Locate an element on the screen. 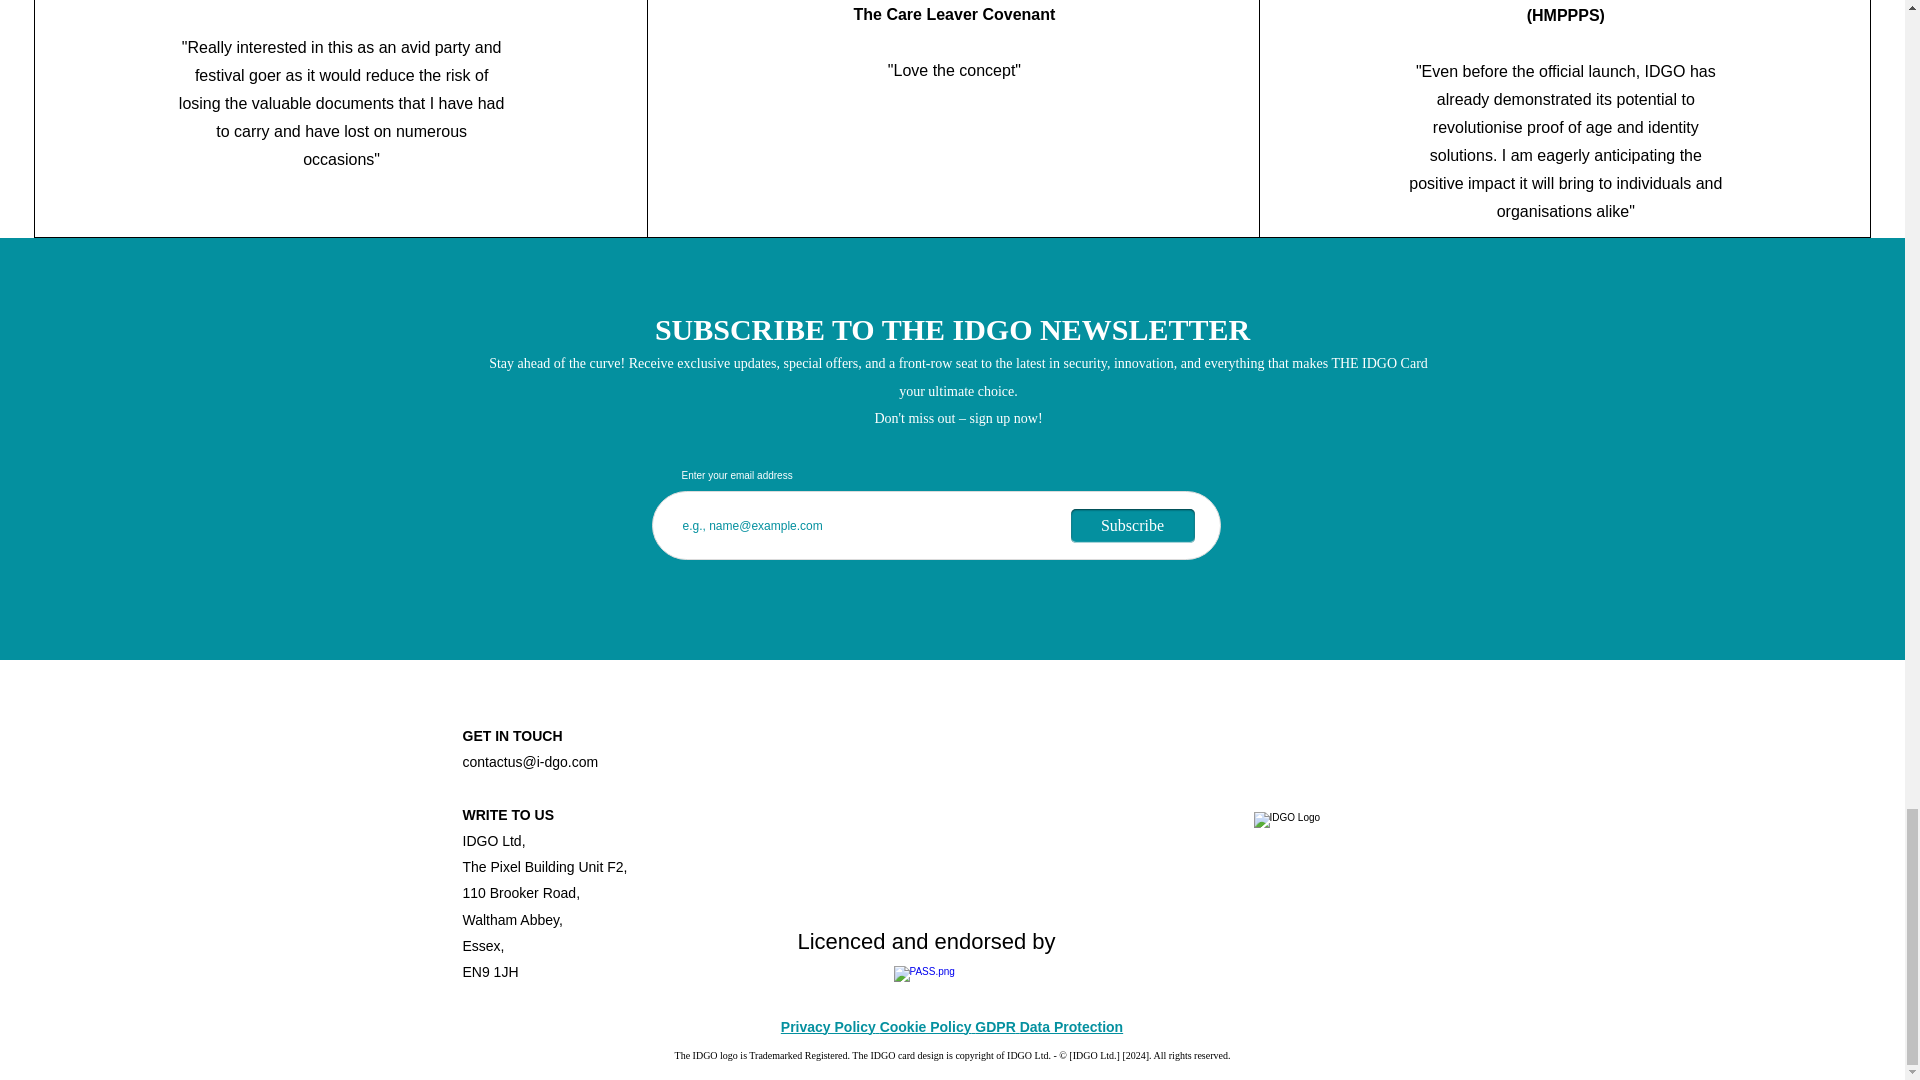 This screenshot has width=1920, height=1080. Privacy Policy is located at coordinates (828, 1028).